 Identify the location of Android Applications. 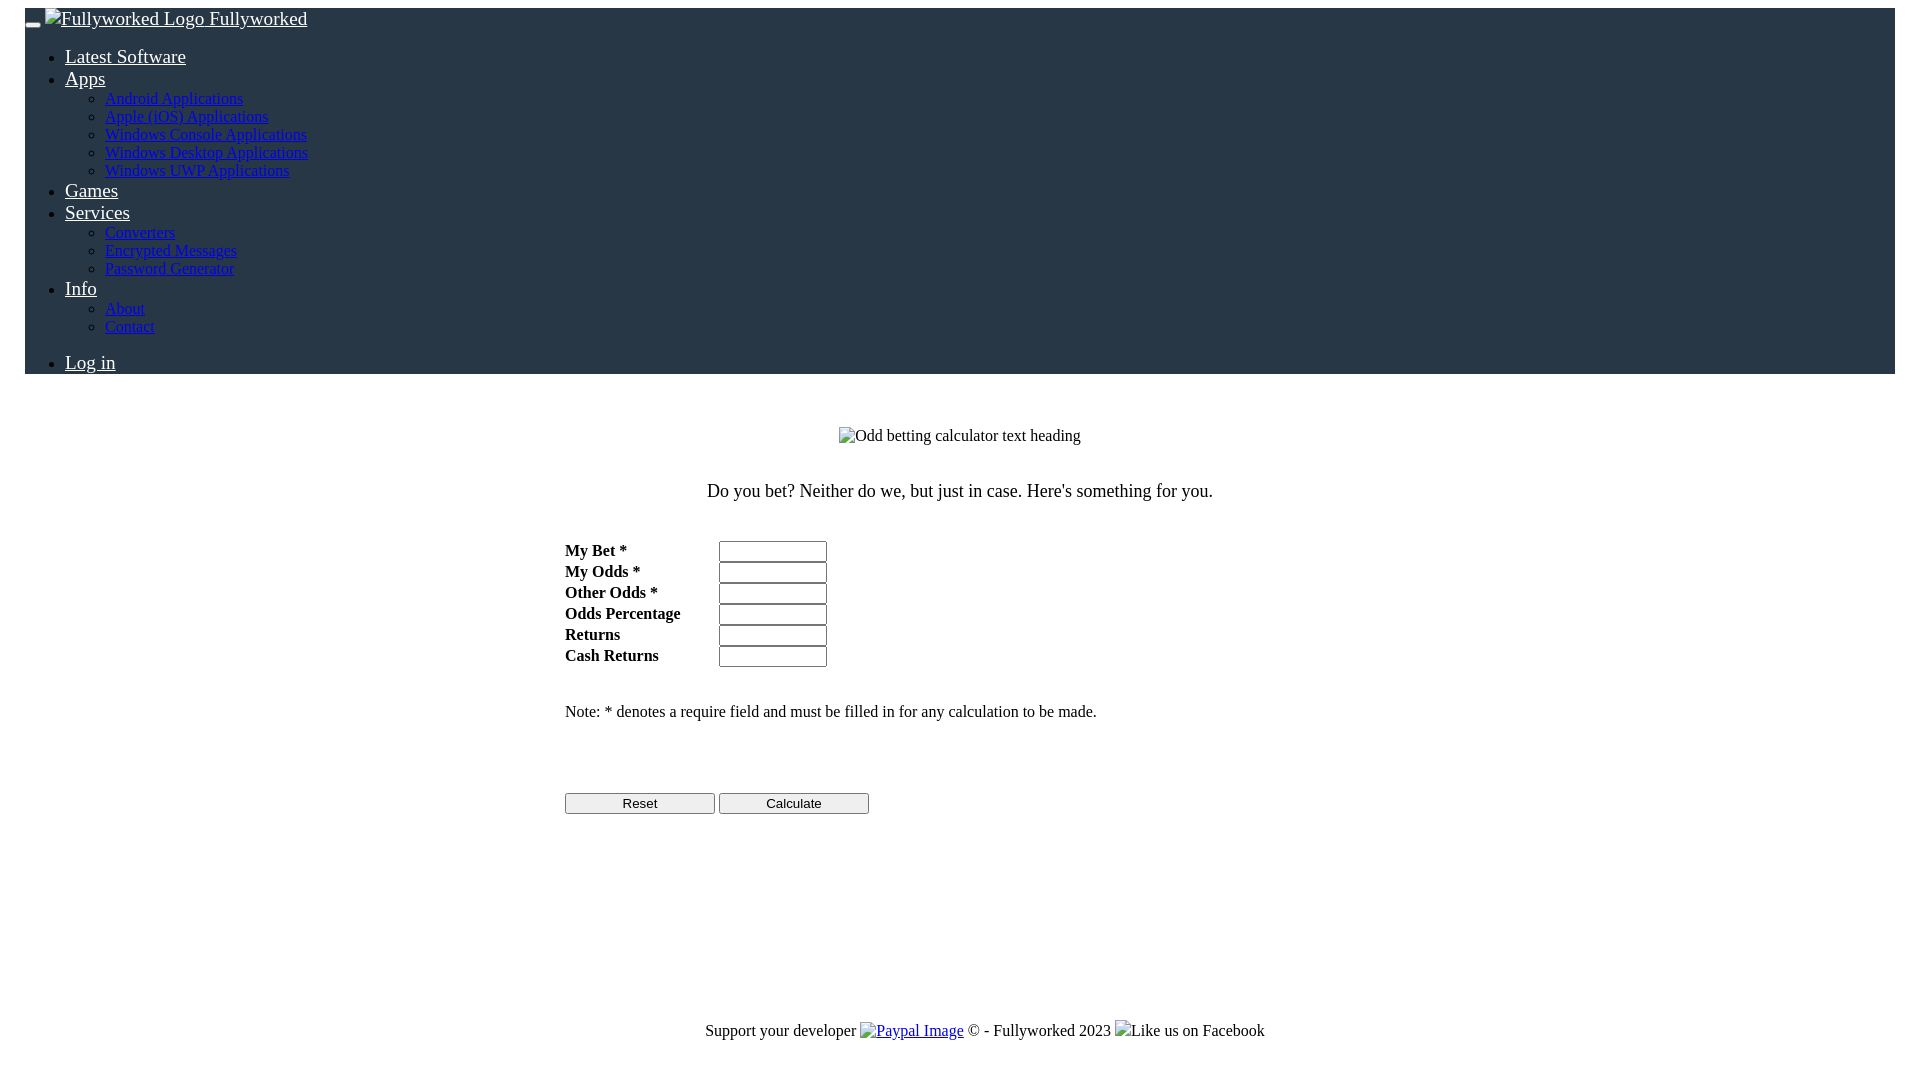
(174, 98).